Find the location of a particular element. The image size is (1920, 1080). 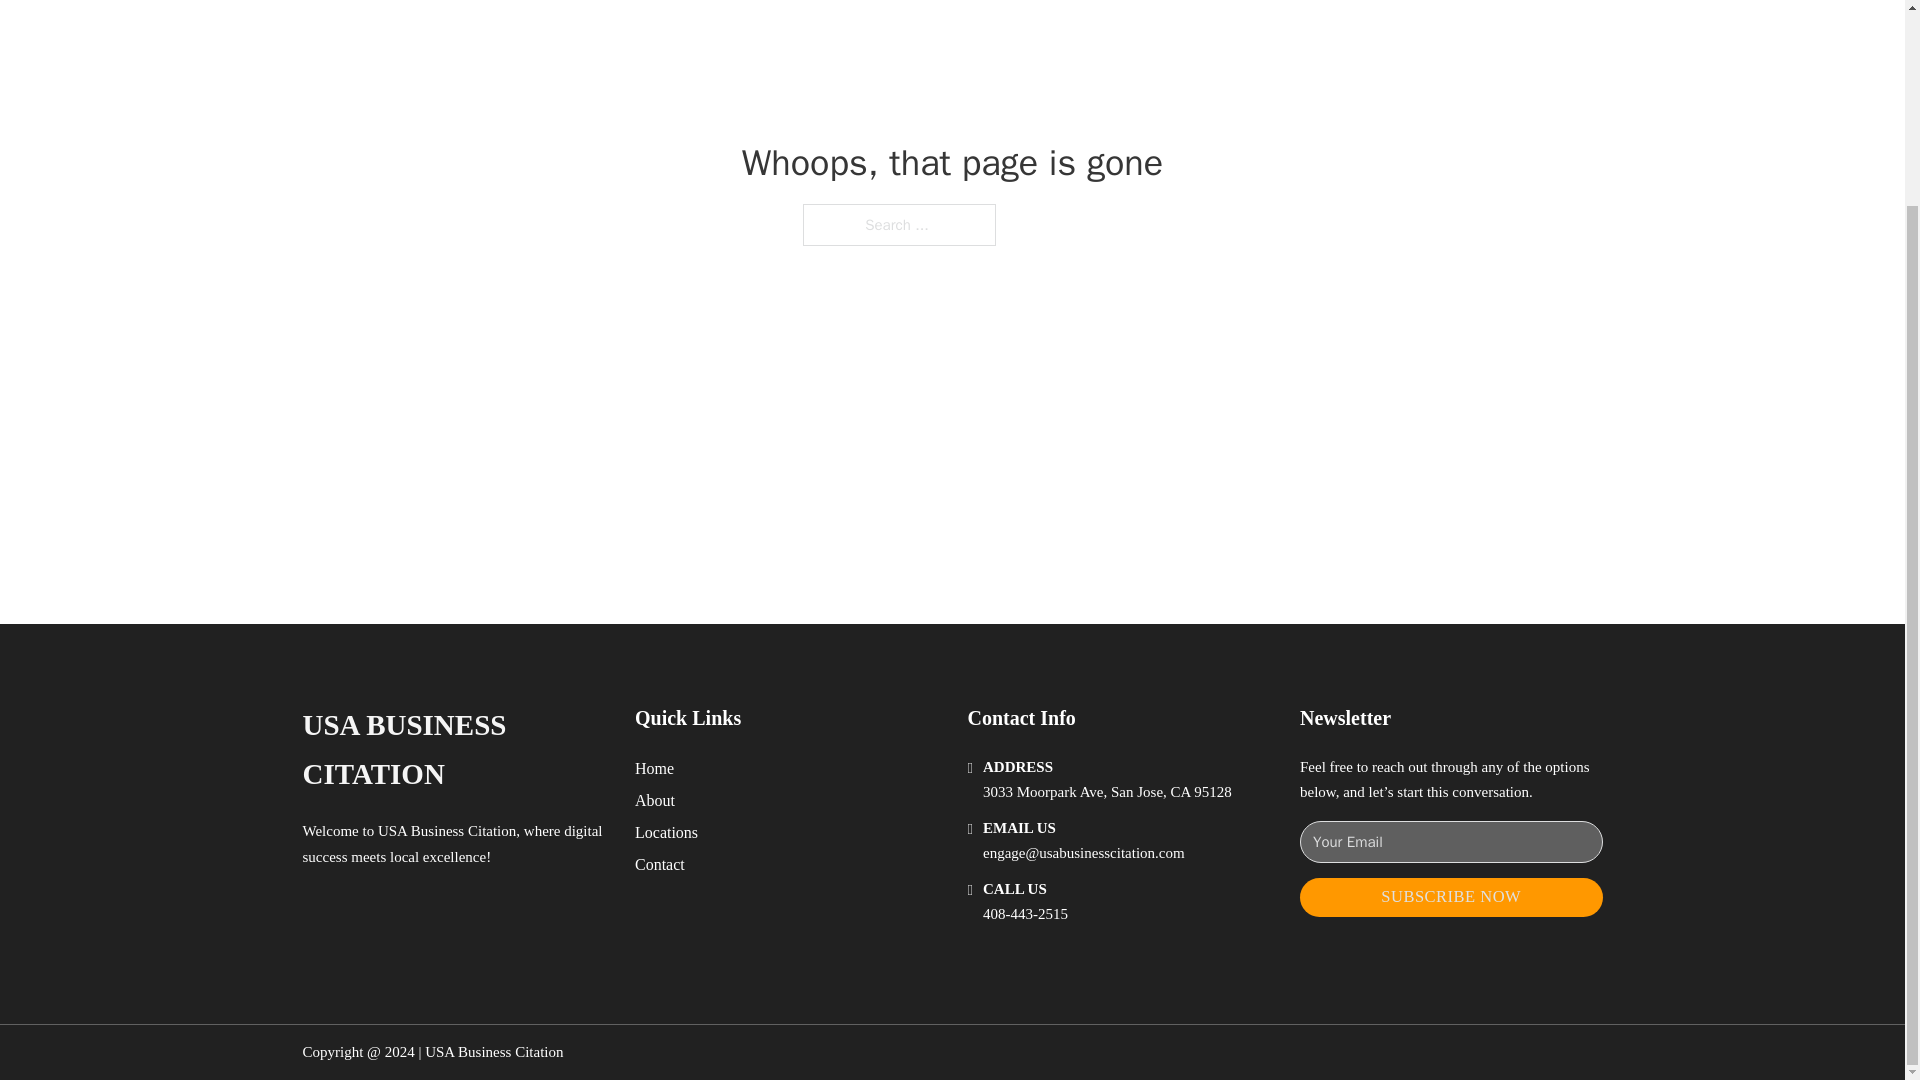

408-443-2515 is located at coordinates (1025, 914).